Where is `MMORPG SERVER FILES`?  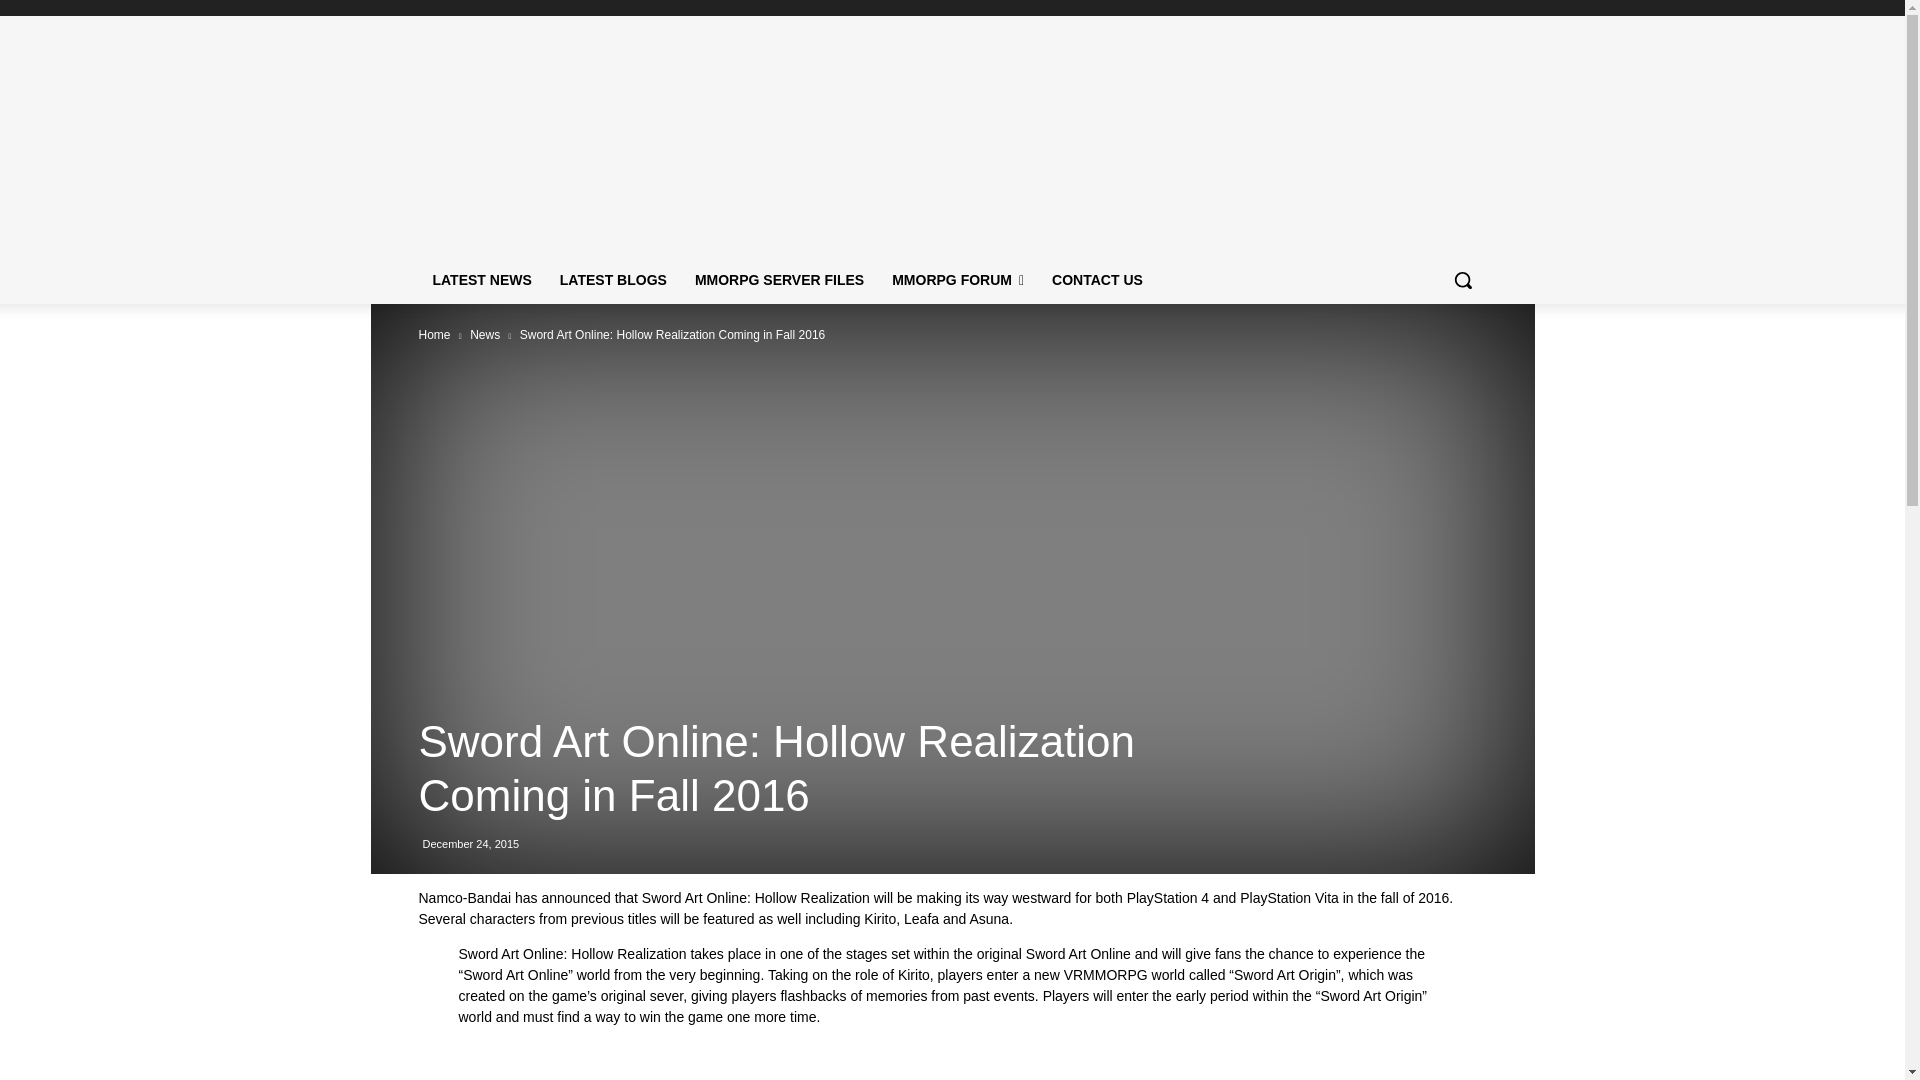
MMORPG SERVER FILES is located at coordinates (779, 279).